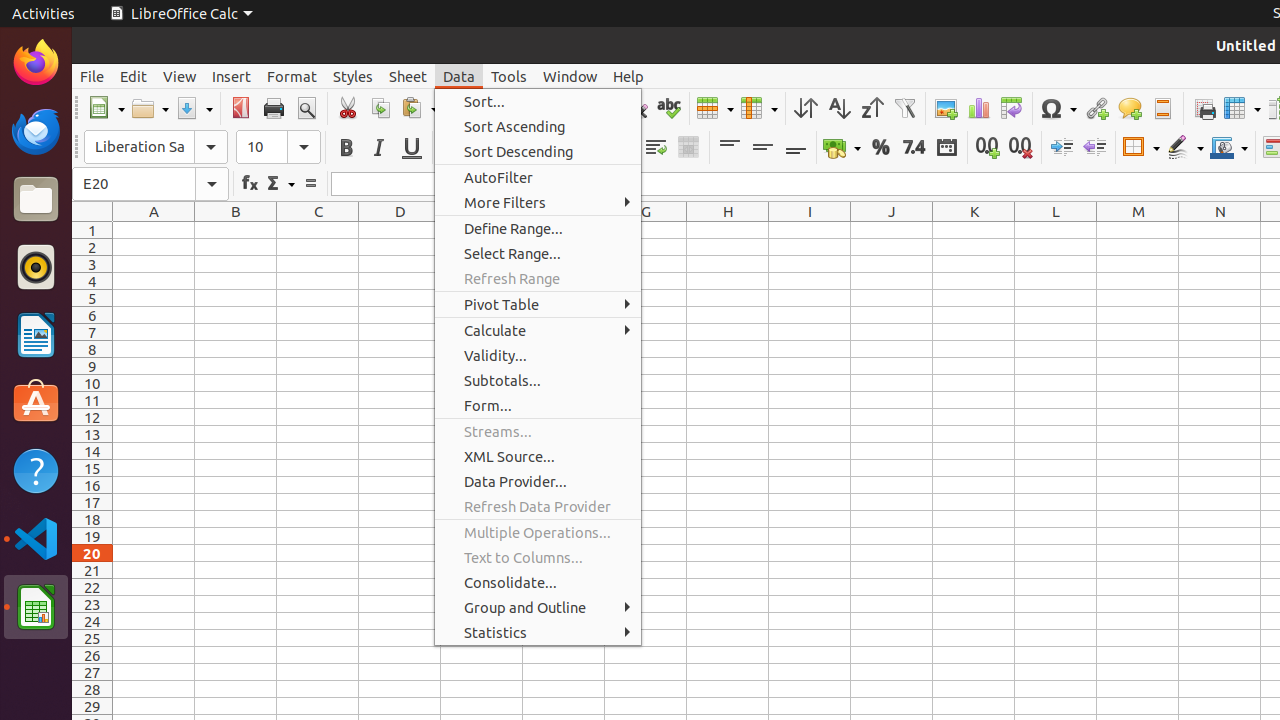 This screenshot has height=720, width=1280. Describe the element at coordinates (538, 506) in the screenshot. I see `Refresh Data Provider` at that location.